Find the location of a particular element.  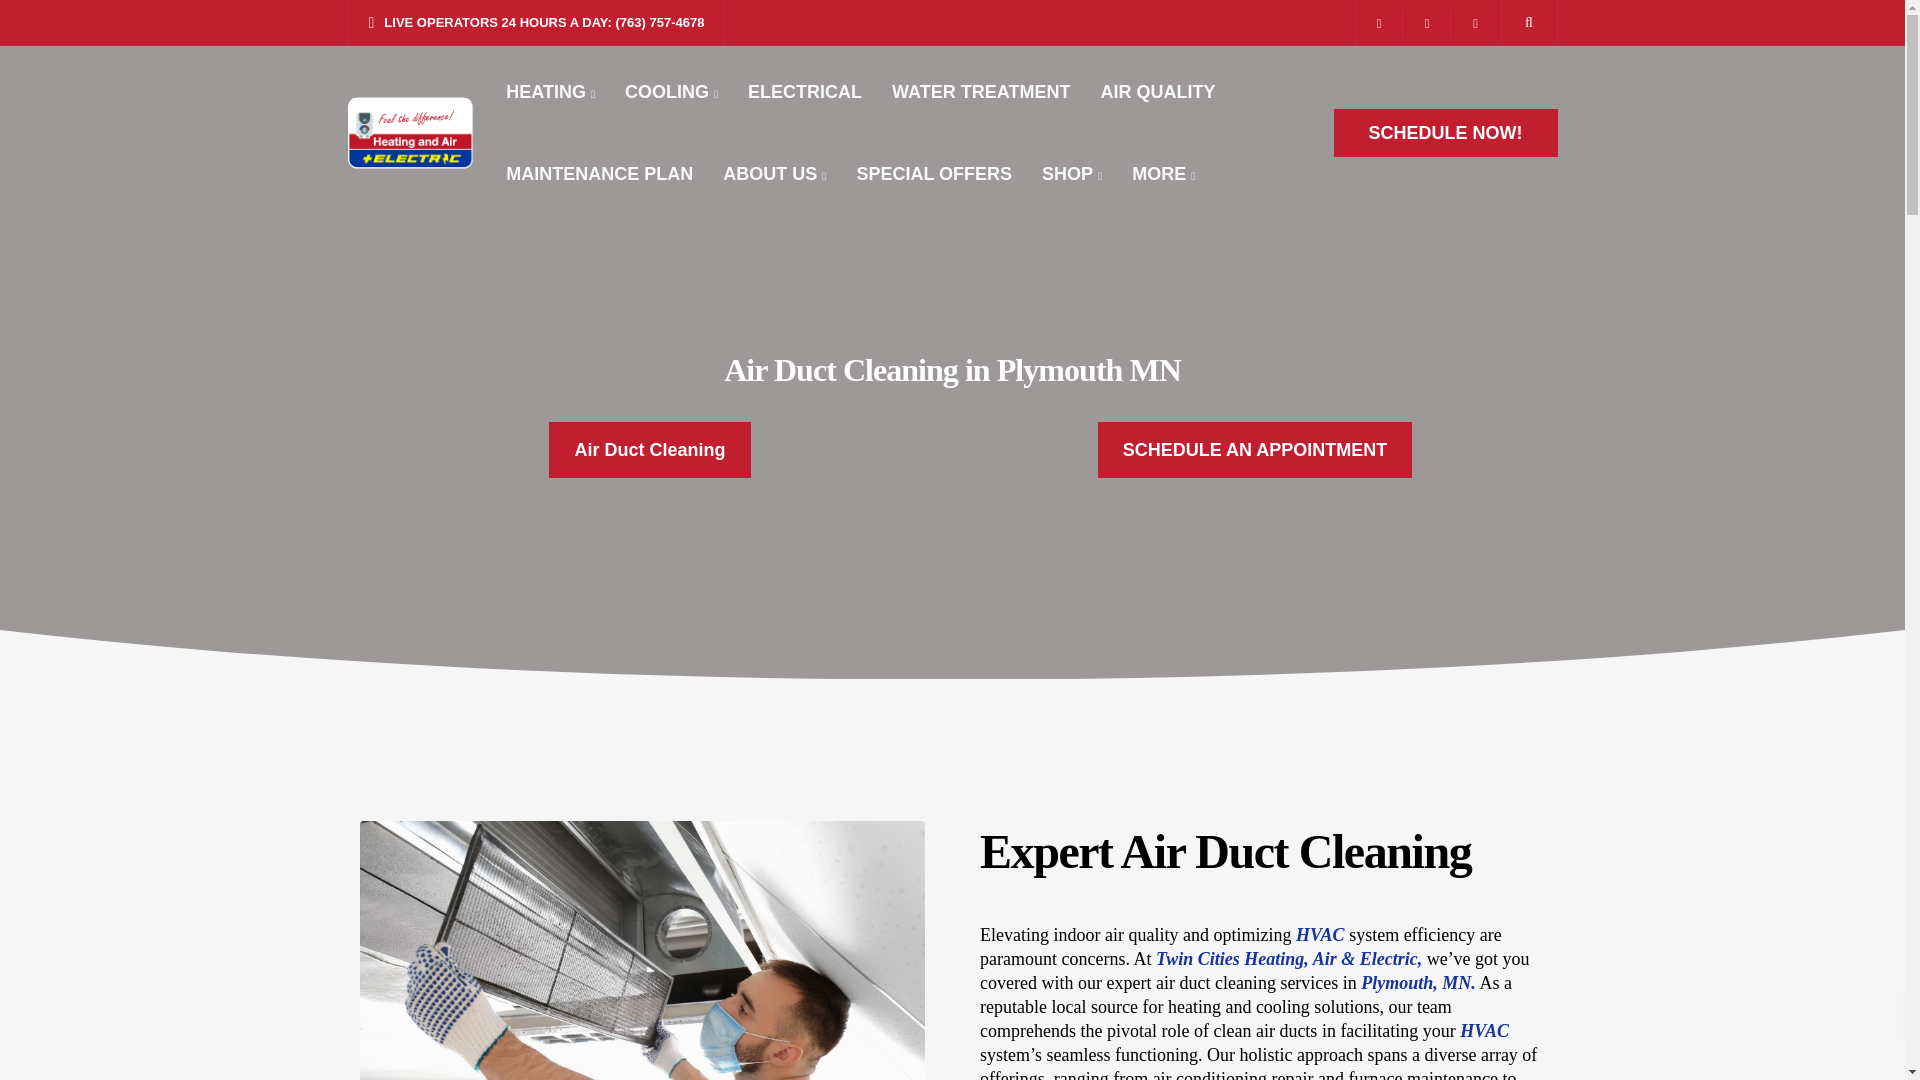

AIR QUALITY is located at coordinates (1157, 91).